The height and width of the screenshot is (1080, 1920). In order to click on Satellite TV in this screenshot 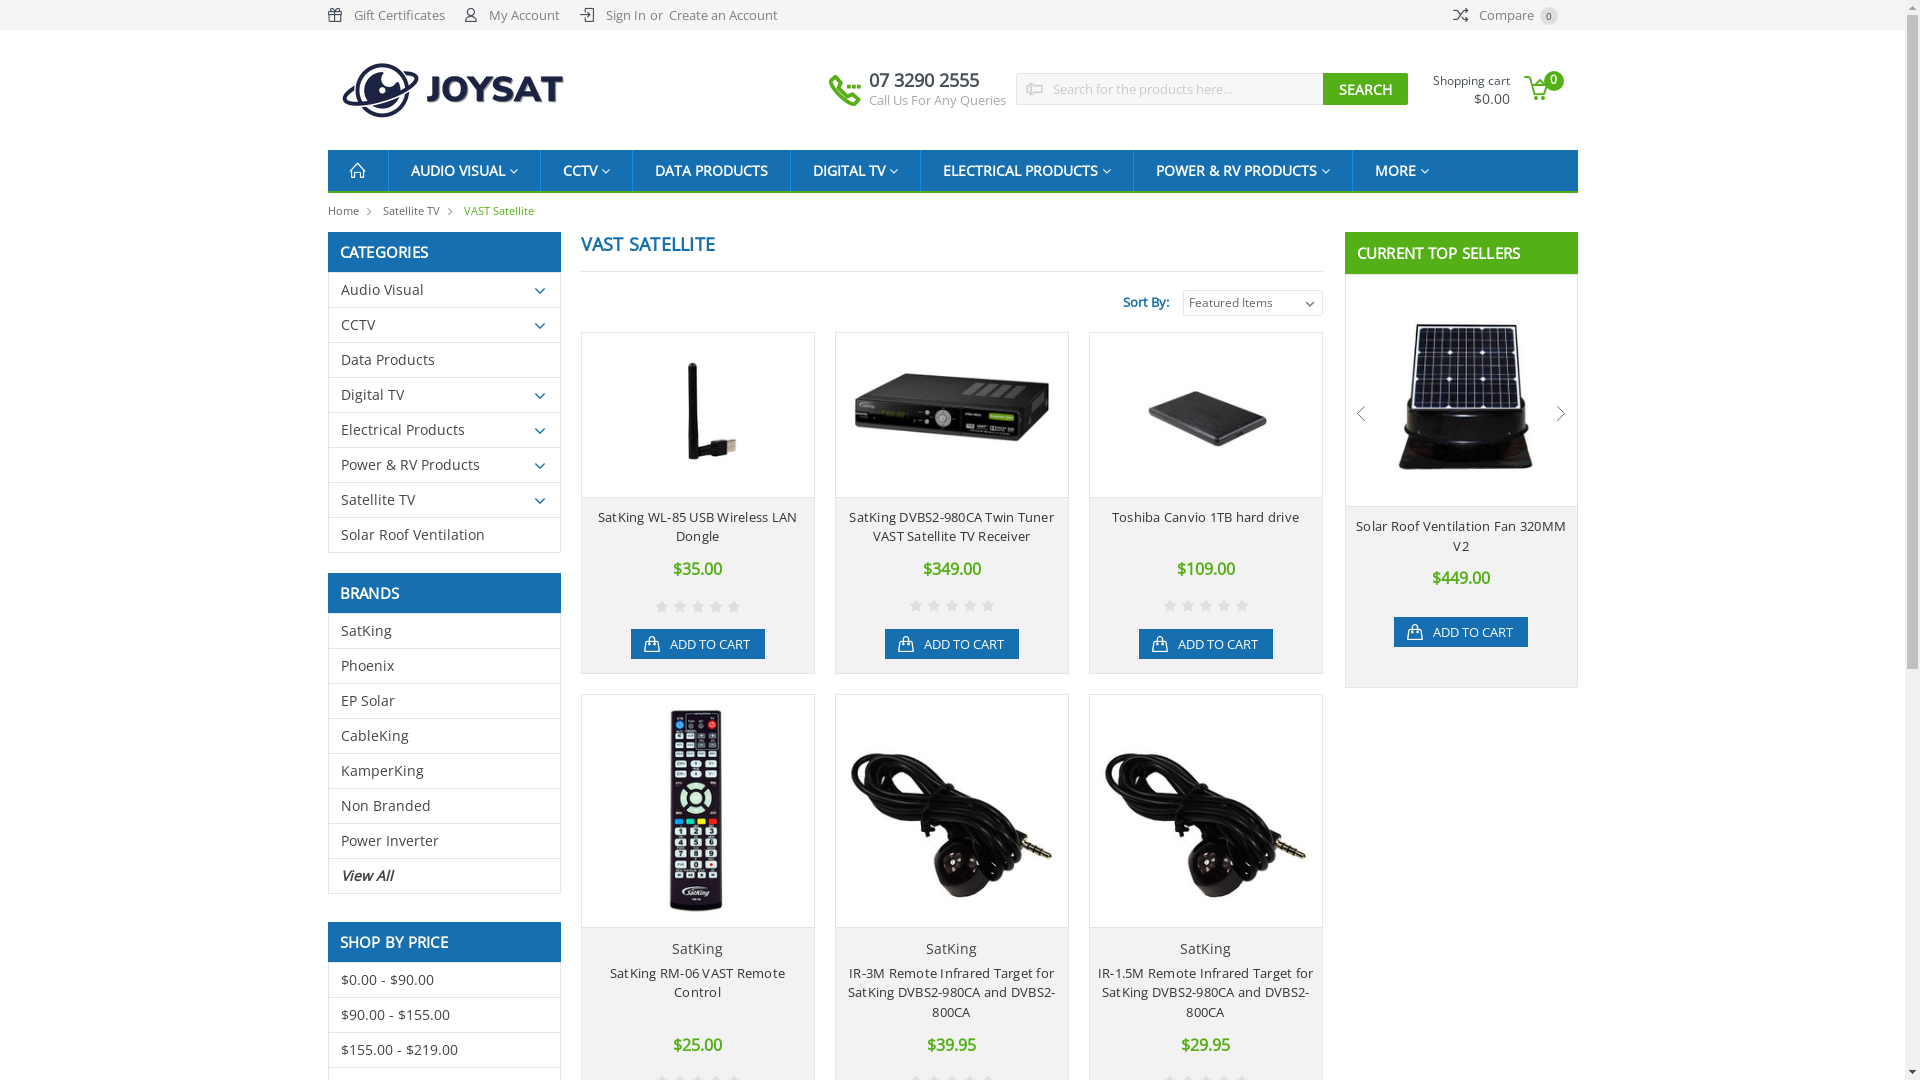, I will do `click(444, 499)`.